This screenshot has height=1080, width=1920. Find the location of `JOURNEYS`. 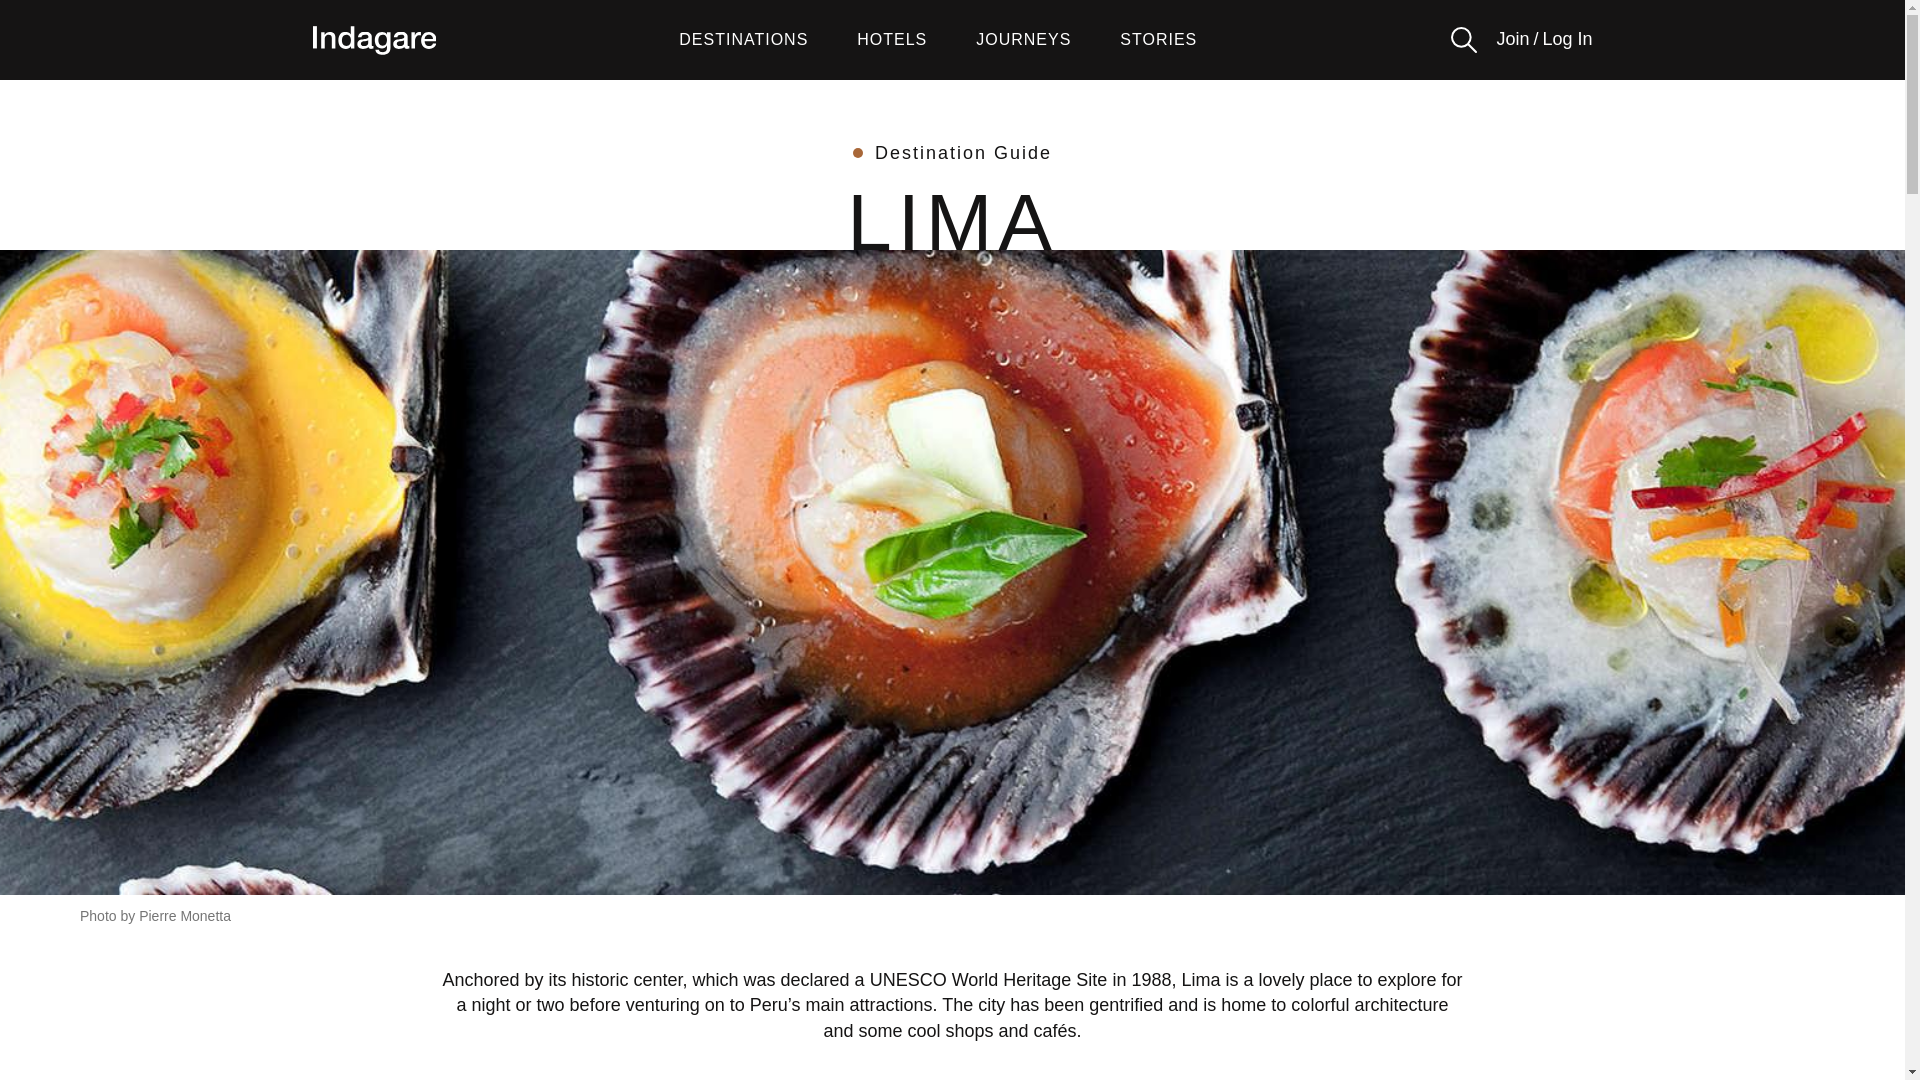

JOURNEYS is located at coordinates (1023, 40).